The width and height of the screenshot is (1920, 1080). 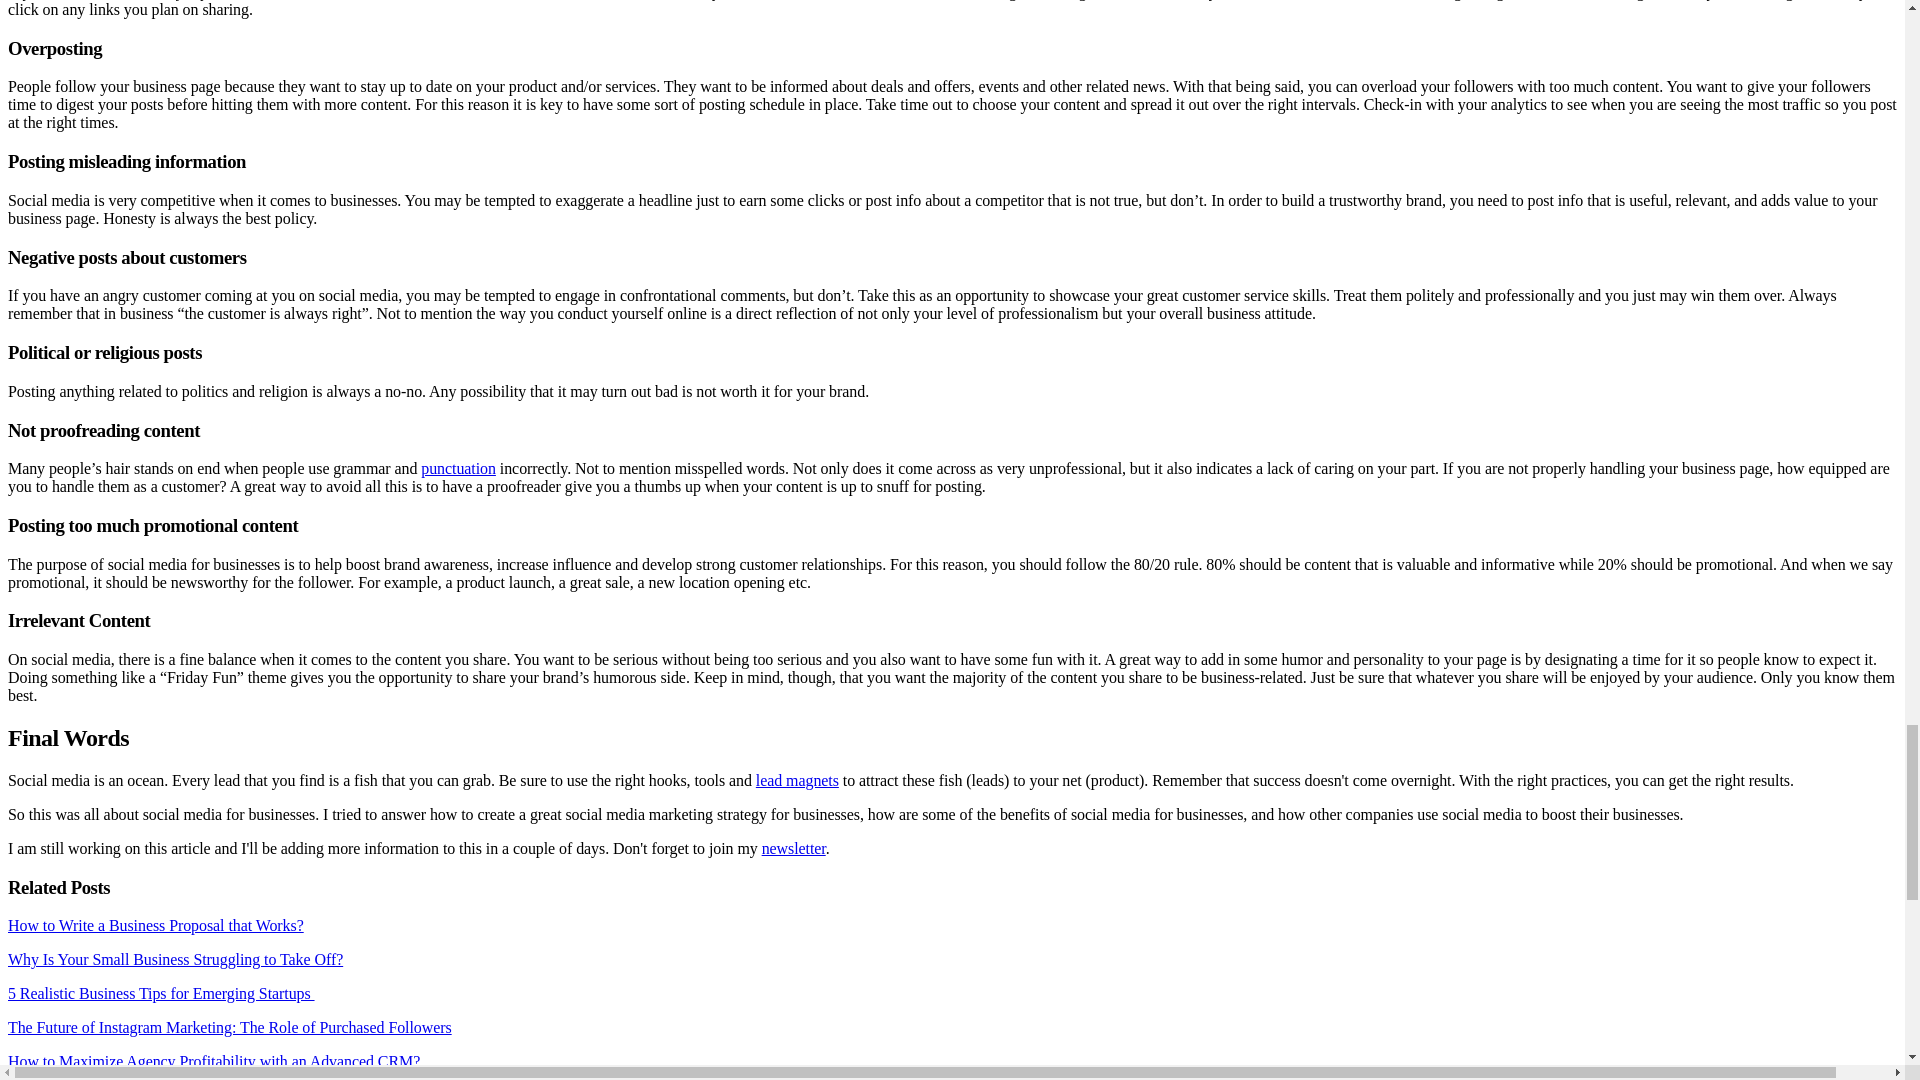 I want to click on 5 Realistic Business Tips for Emerging Startups , so click(x=160, y=993).